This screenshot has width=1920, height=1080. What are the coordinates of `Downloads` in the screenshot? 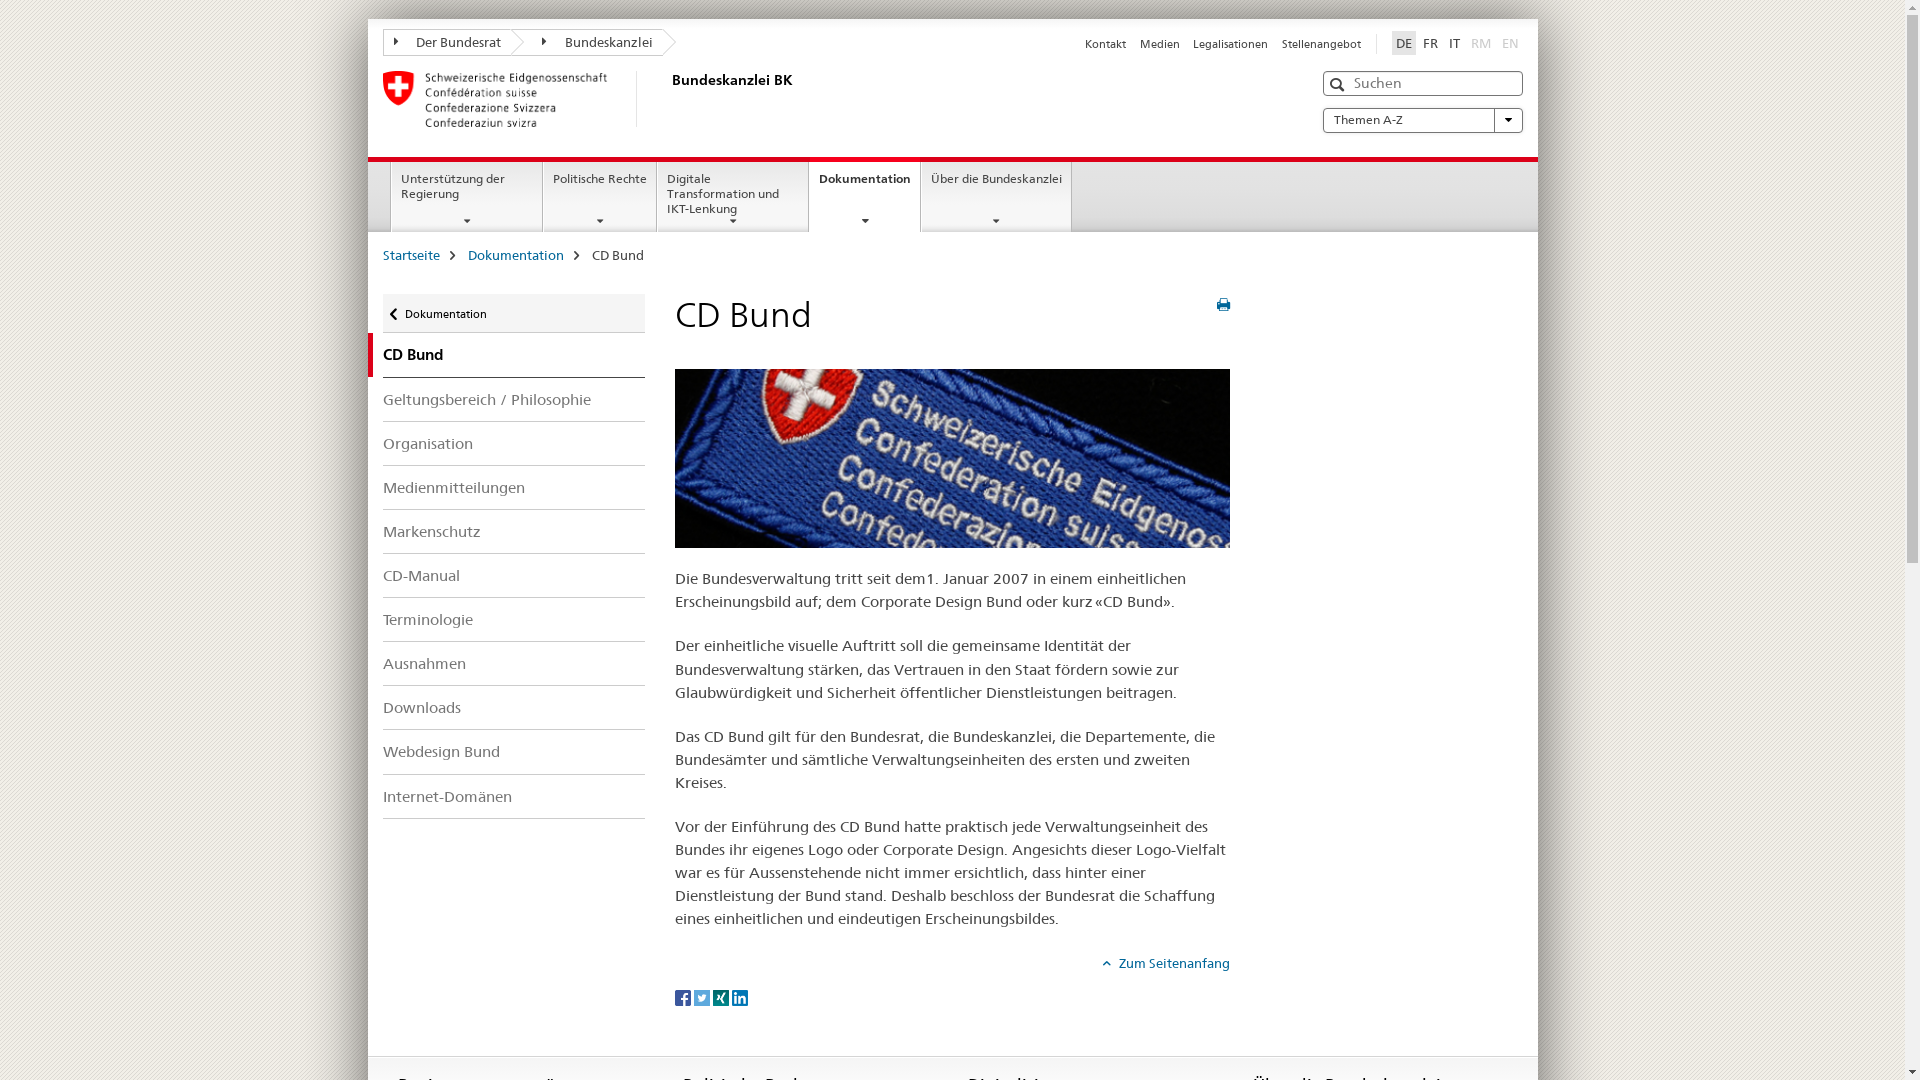 It's located at (514, 708).